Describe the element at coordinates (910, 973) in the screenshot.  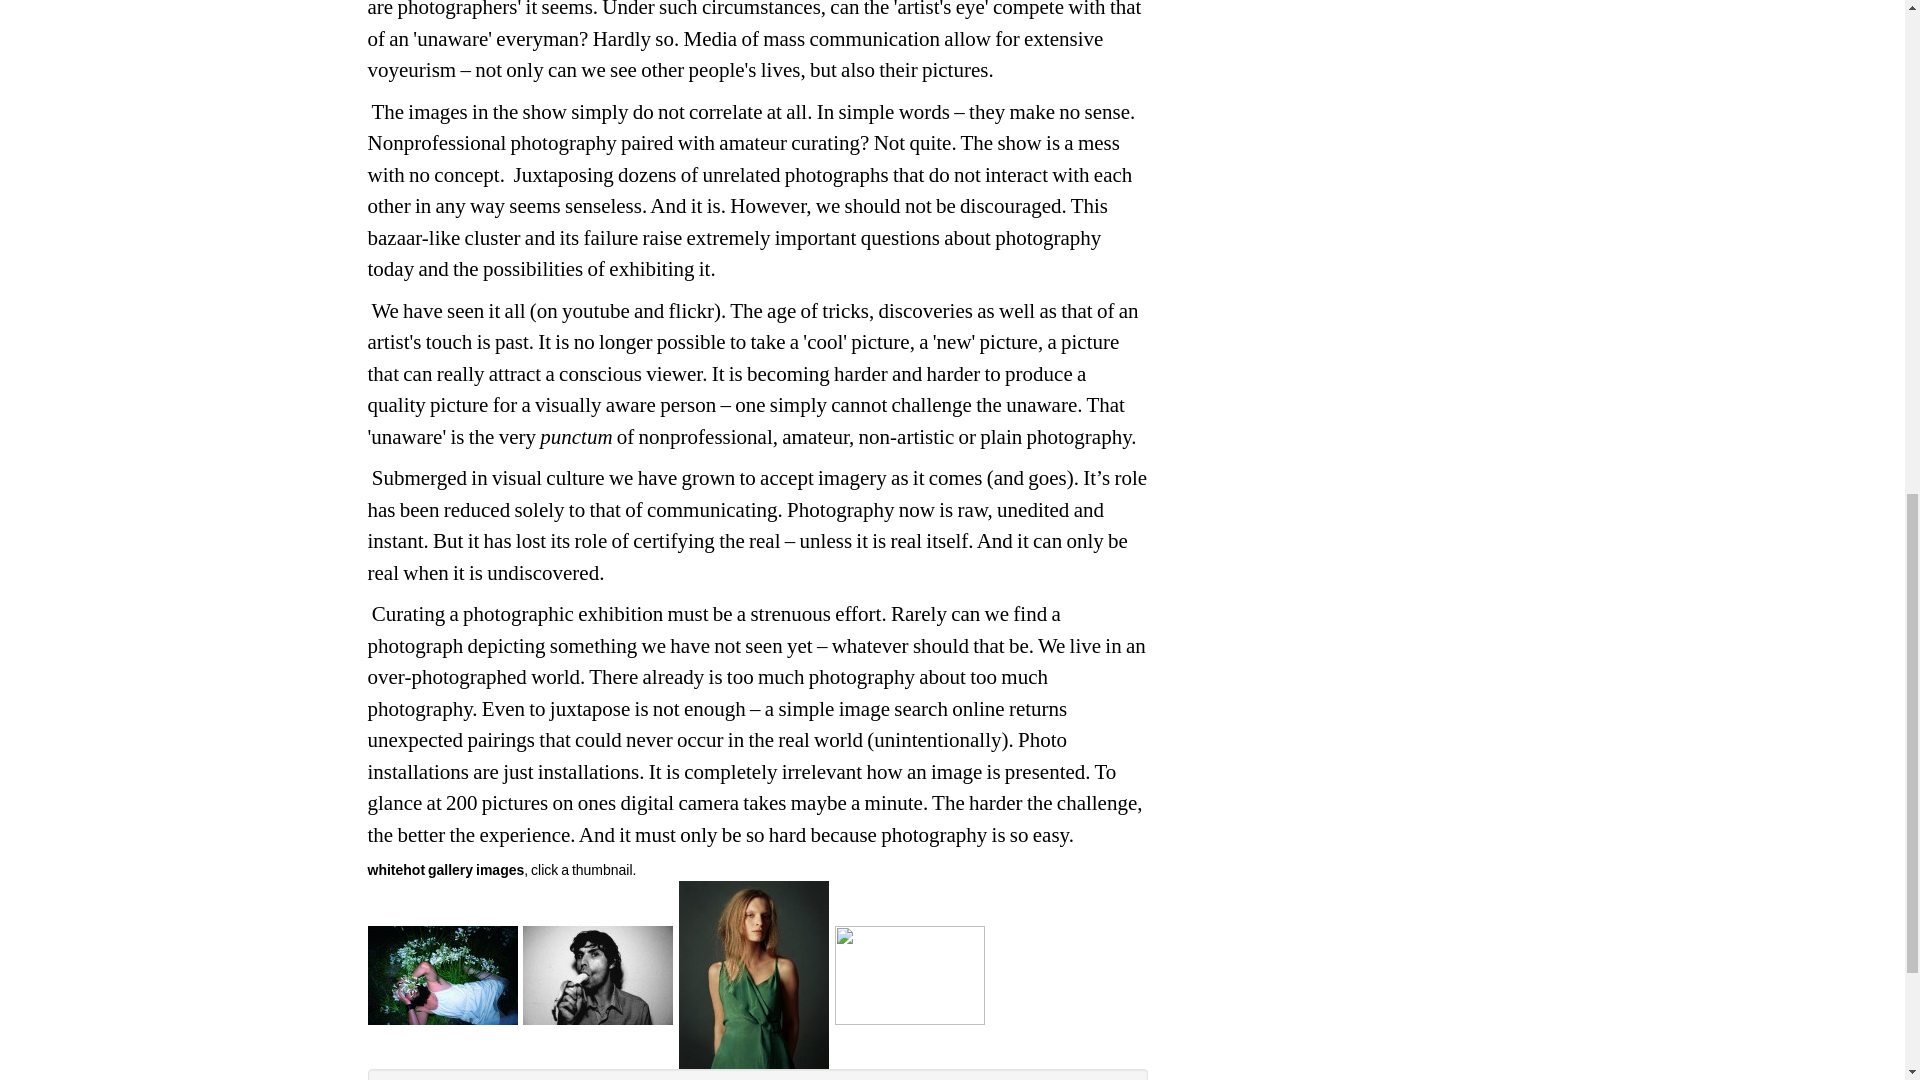
I see `Red Eye Effect at Warsaw's CCA` at that location.